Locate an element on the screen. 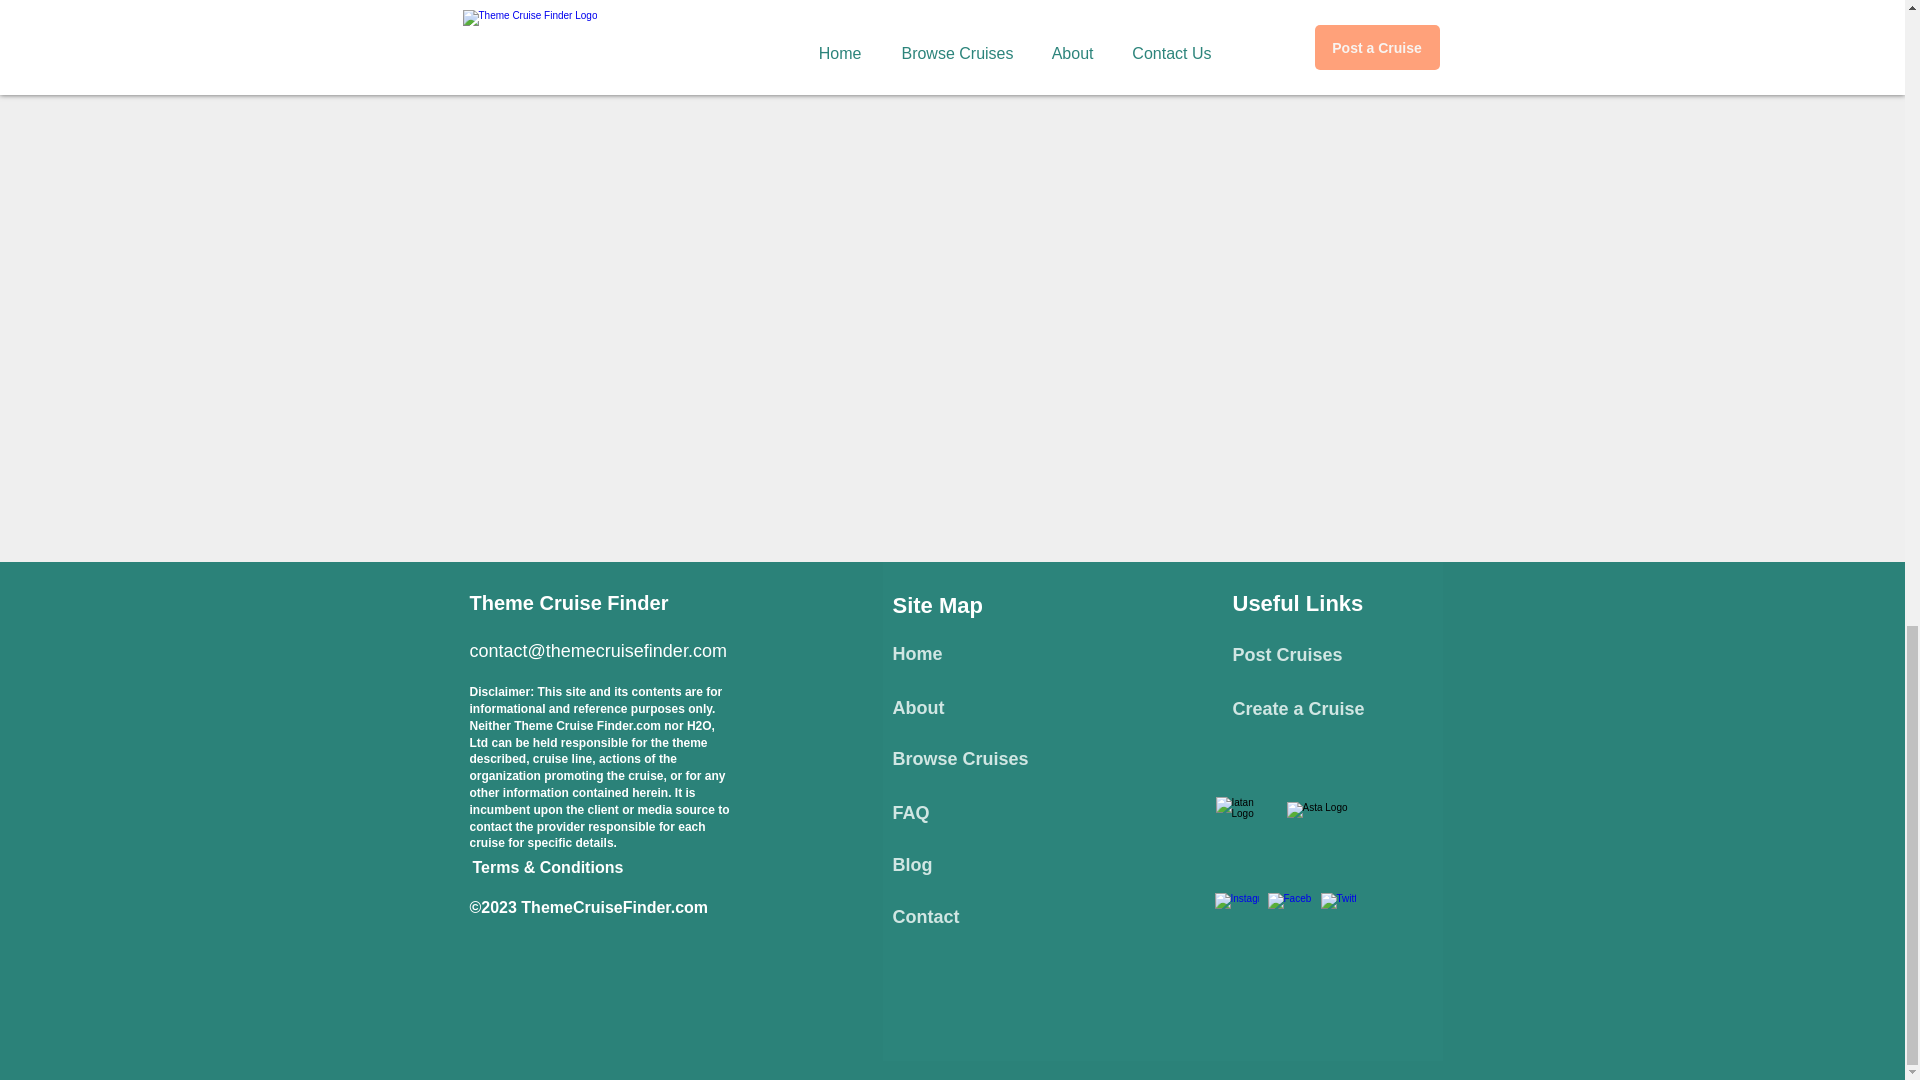 Image resolution: width=1920 pixels, height=1080 pixels. Wix is located at coordinates (1114, 956).